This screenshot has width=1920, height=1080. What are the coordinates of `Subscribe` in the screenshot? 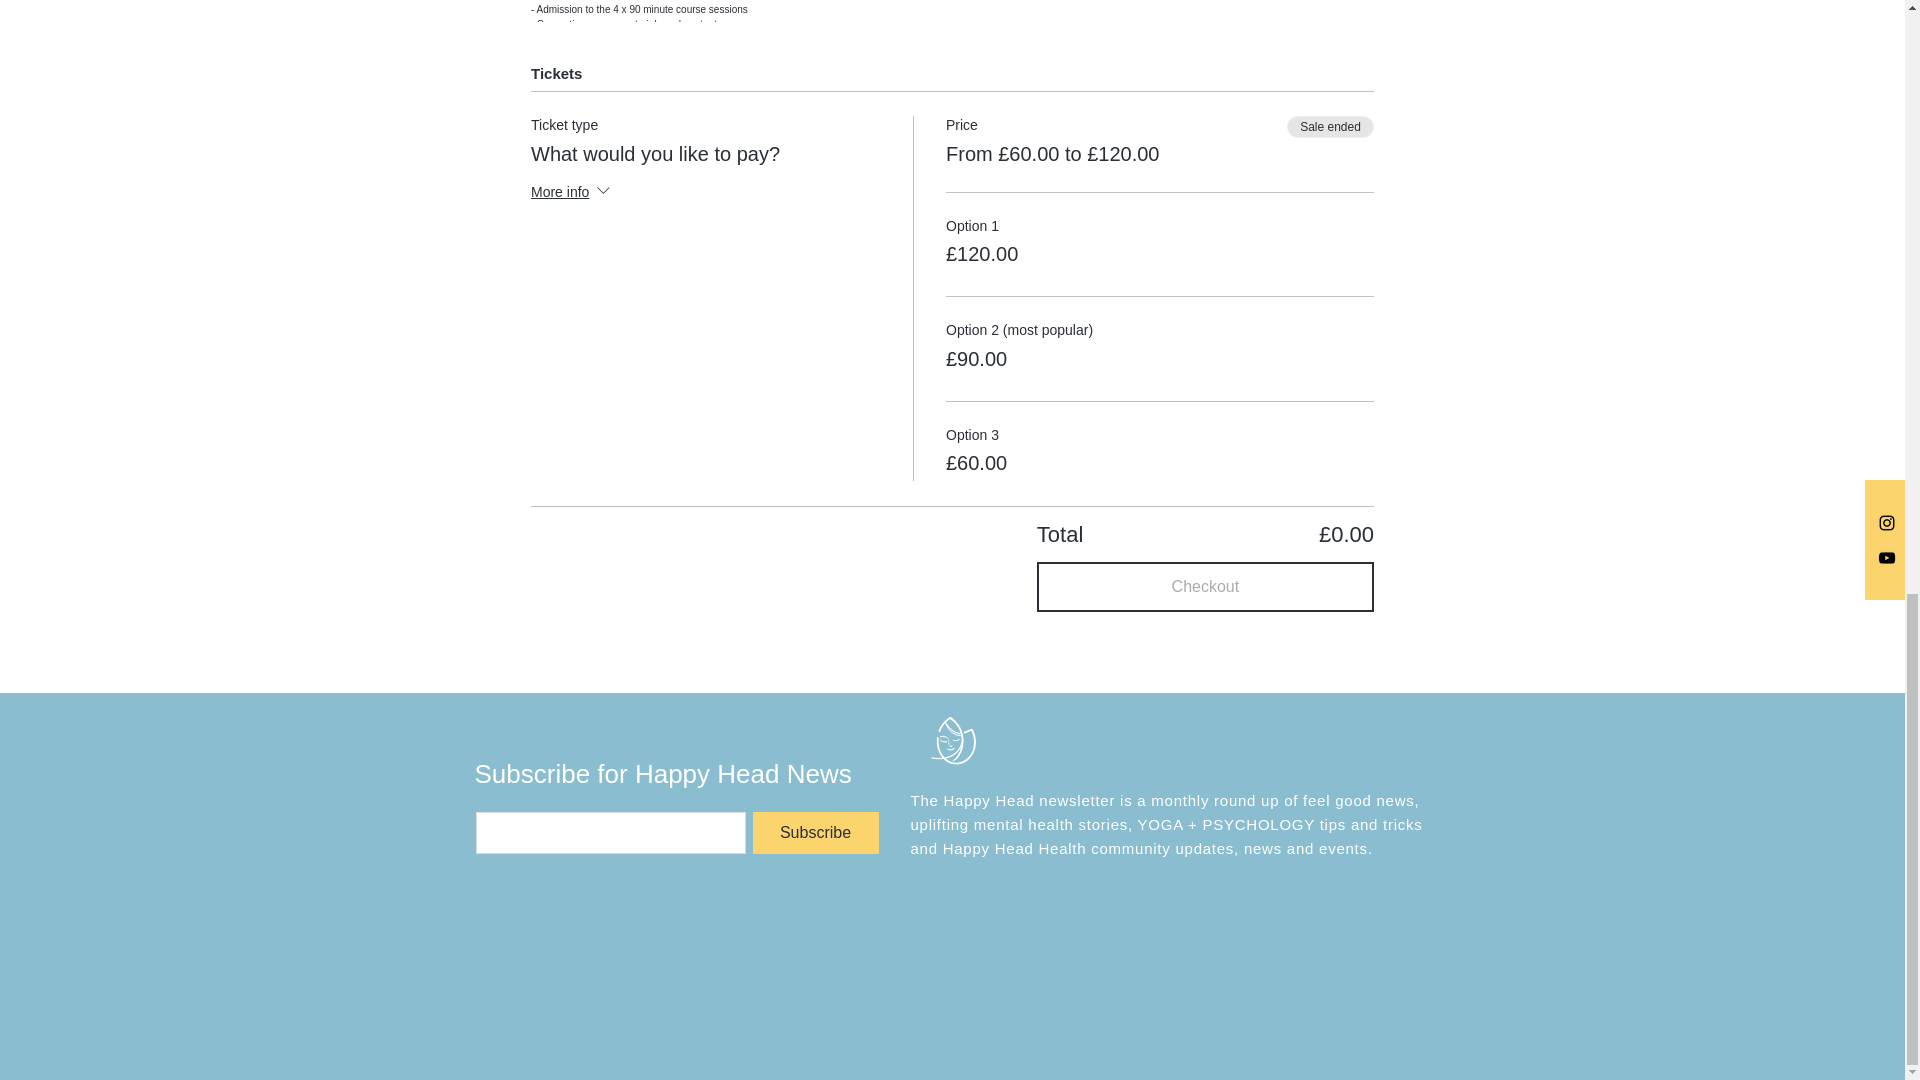 It's located at (814, 833).